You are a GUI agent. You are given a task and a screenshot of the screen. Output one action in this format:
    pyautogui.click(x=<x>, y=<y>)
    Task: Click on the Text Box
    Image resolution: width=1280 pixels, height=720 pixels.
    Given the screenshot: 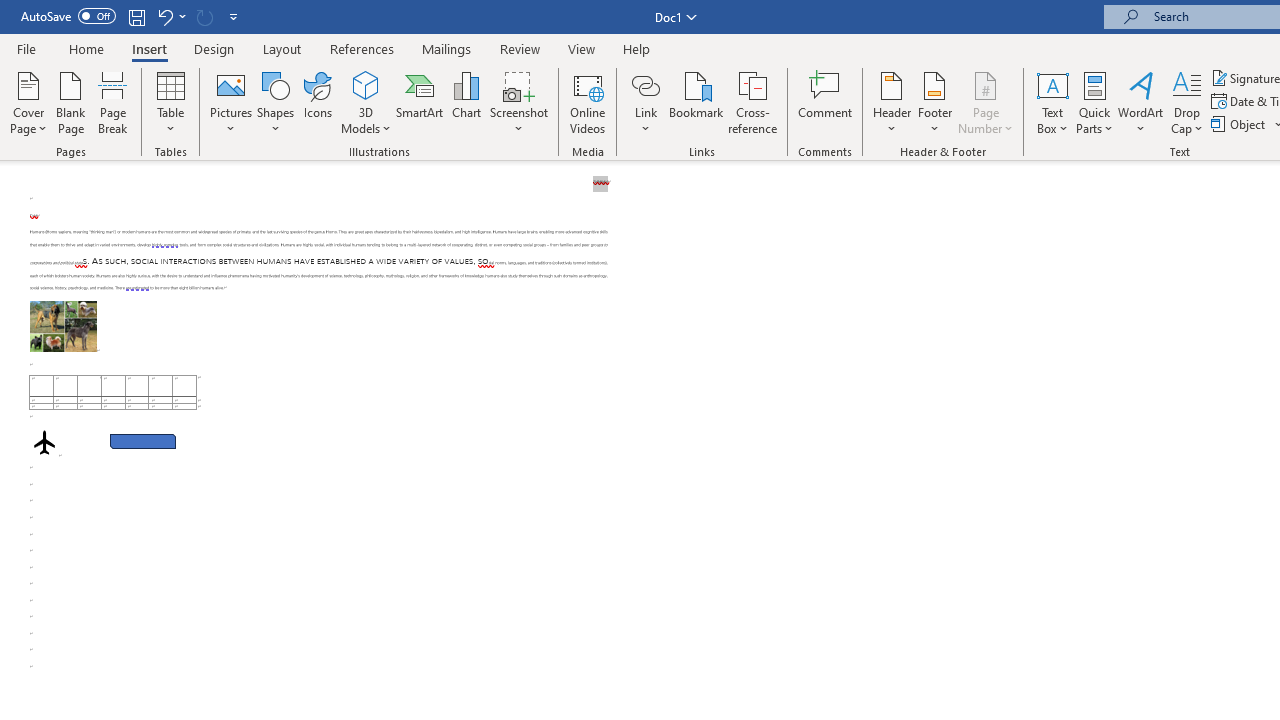 What is the action you would take?
    pyautogui.click(x=1052, y=102)
    